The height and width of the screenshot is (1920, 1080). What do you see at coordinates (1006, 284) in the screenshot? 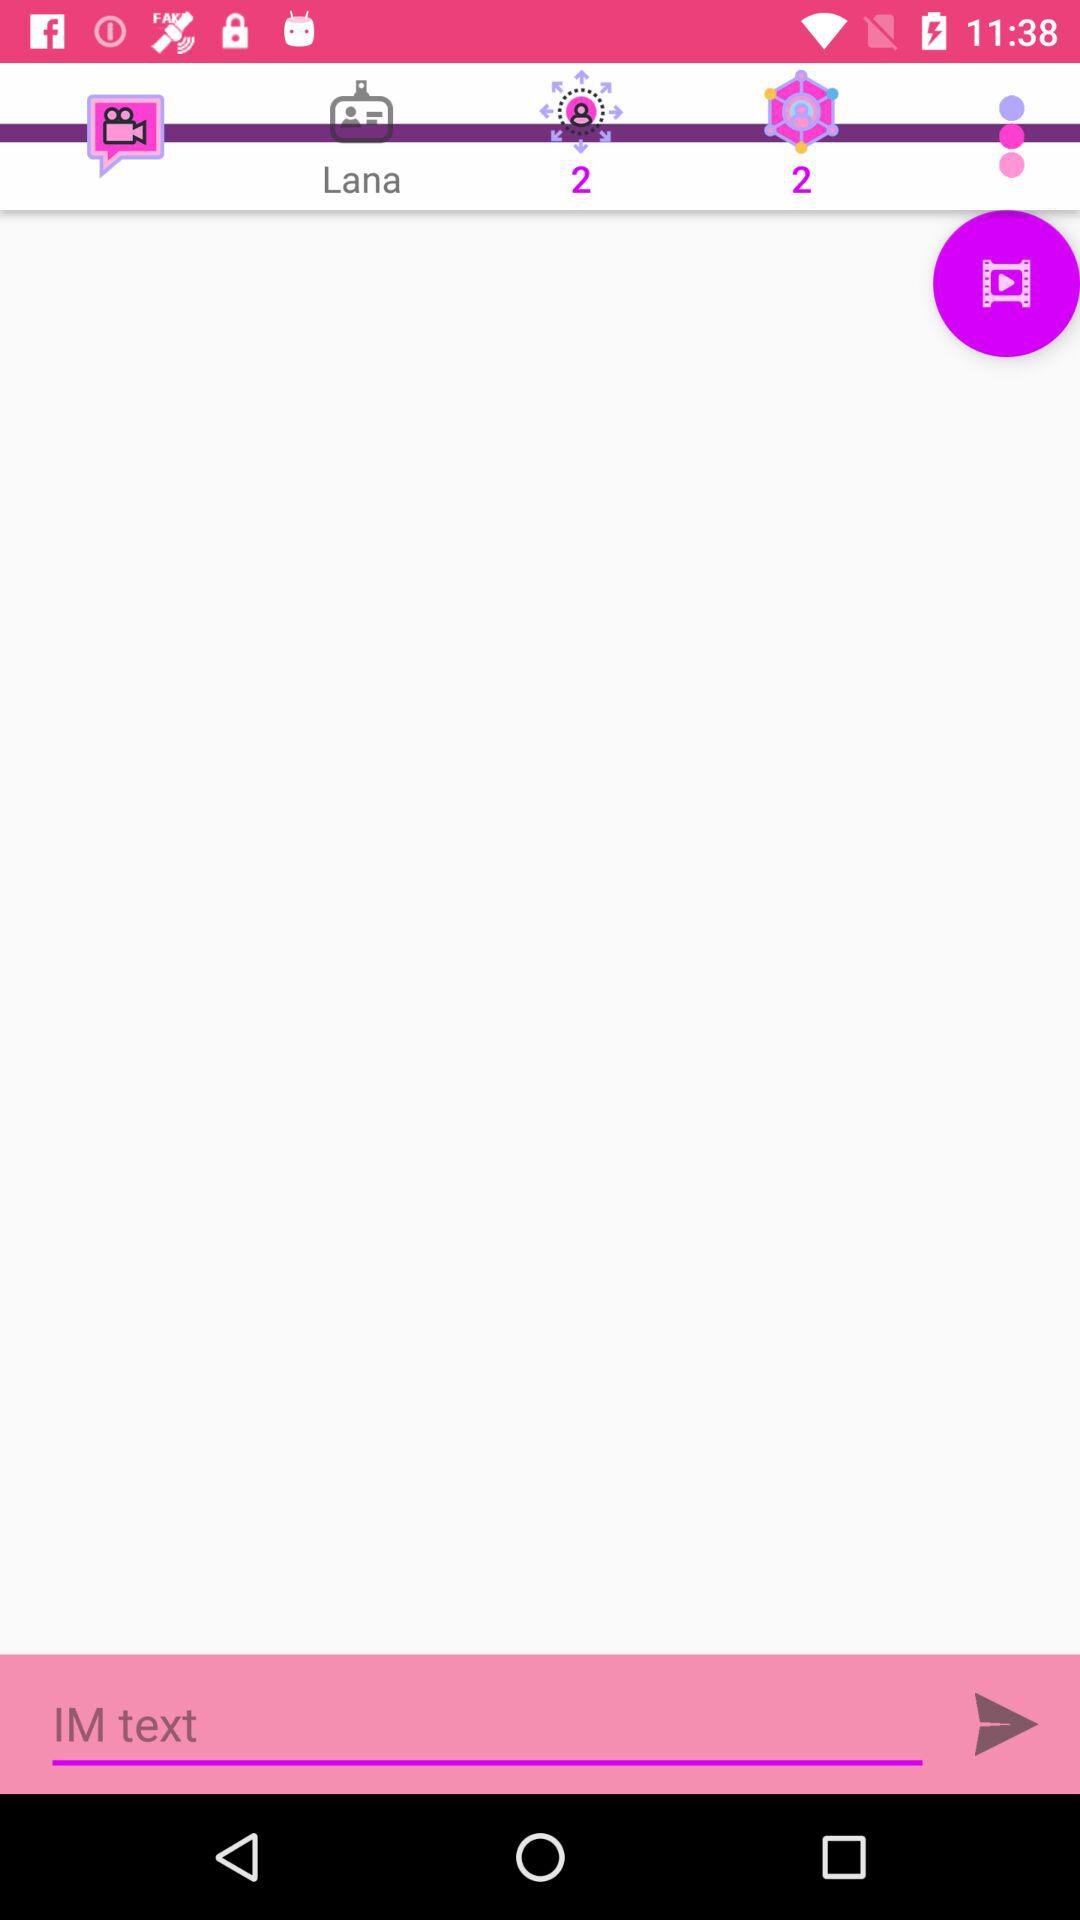
I see `video play` at bounding box center [1006, 284].